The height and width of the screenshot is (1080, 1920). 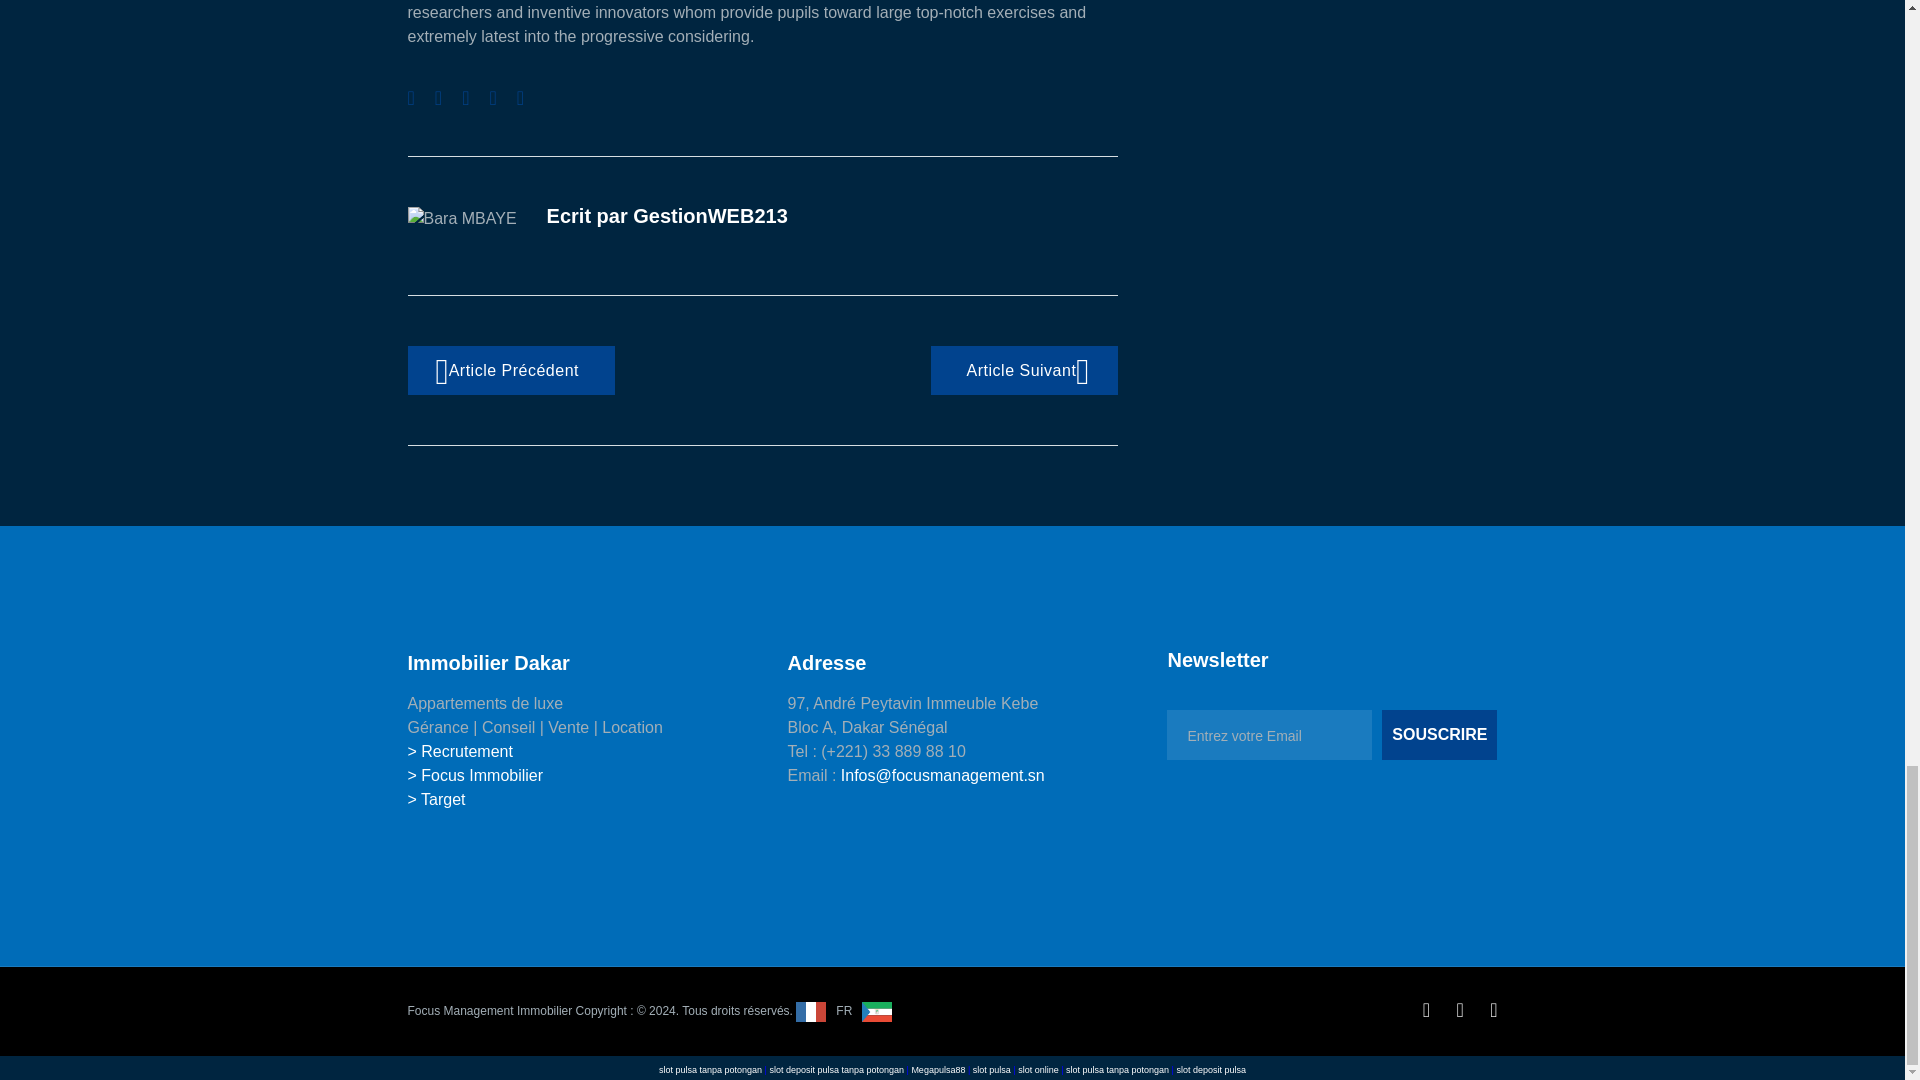 What do you see at coordinates (710, 216) in the screenshot?
I see `Articles par GestionWEB213` at bounding box center [710, 216].